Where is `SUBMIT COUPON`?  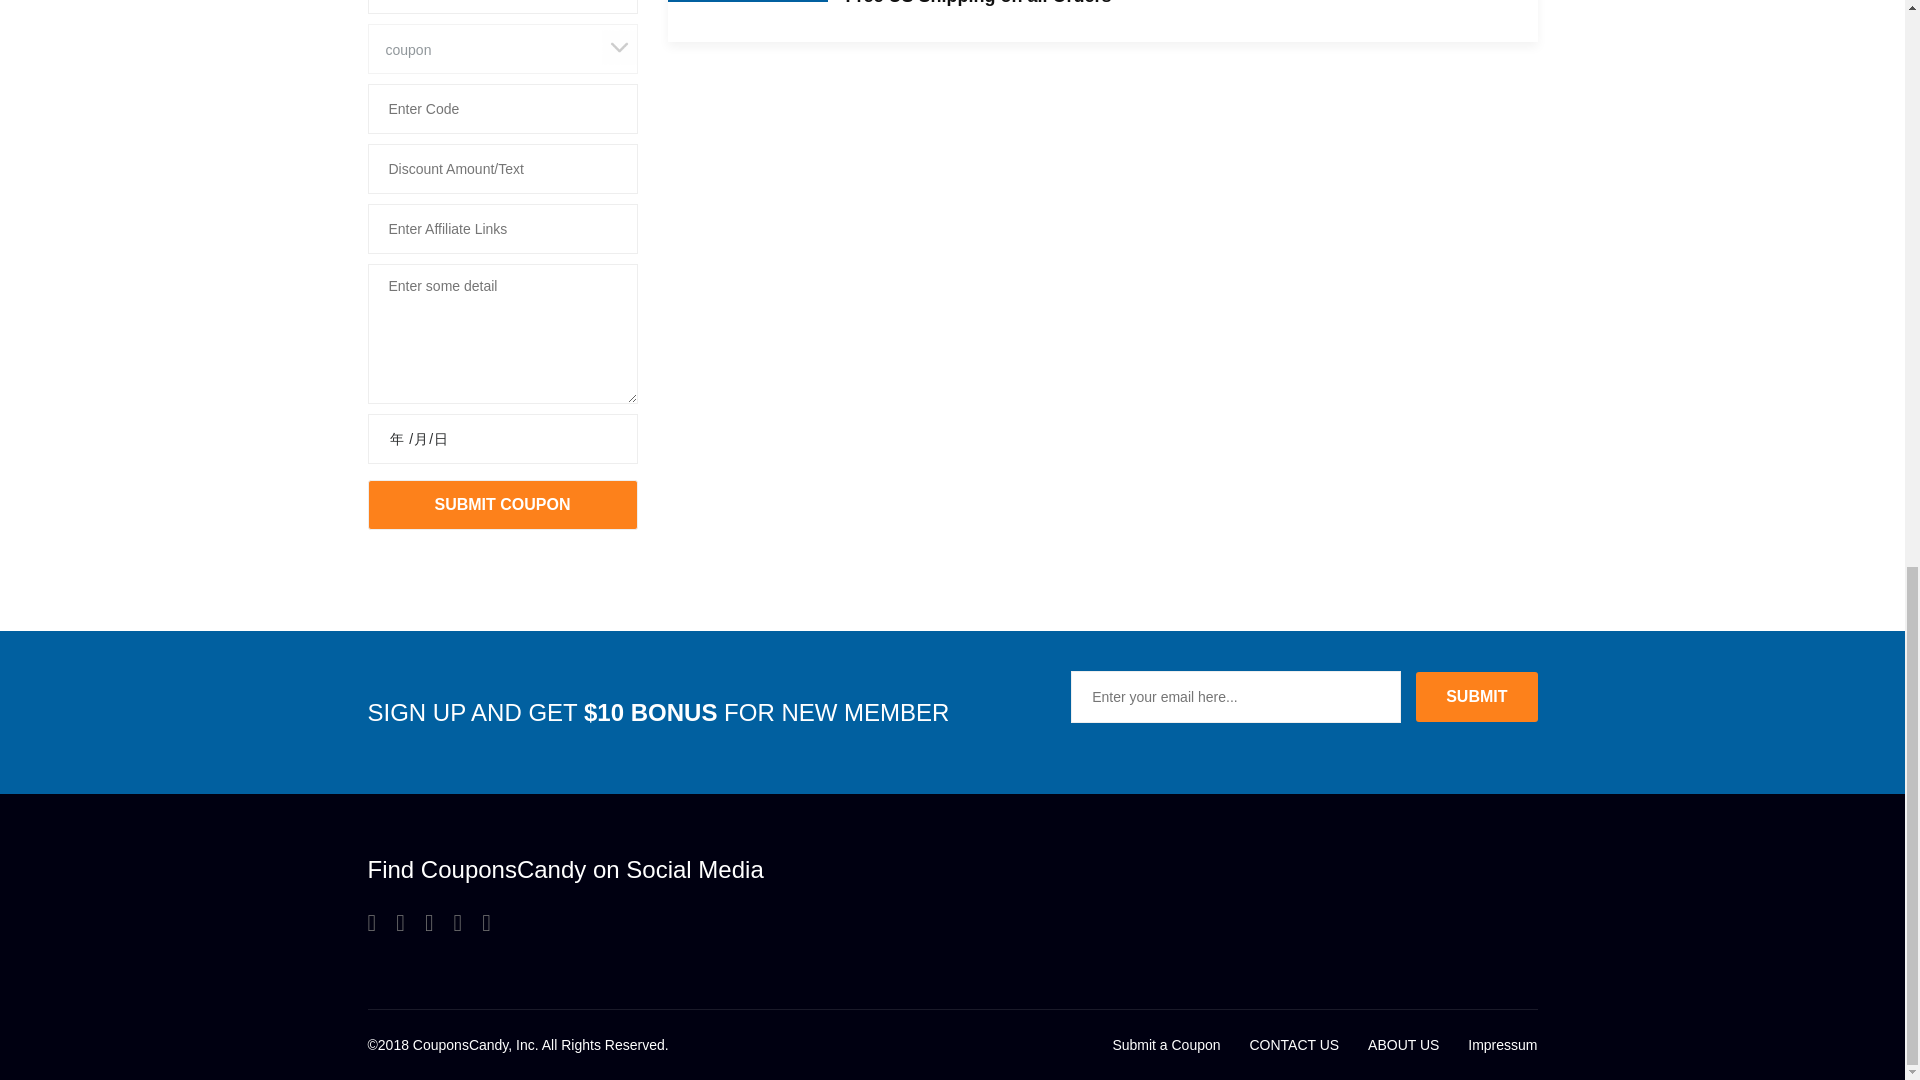
SUBMIT COUPON is located at coordinates (502, 504).